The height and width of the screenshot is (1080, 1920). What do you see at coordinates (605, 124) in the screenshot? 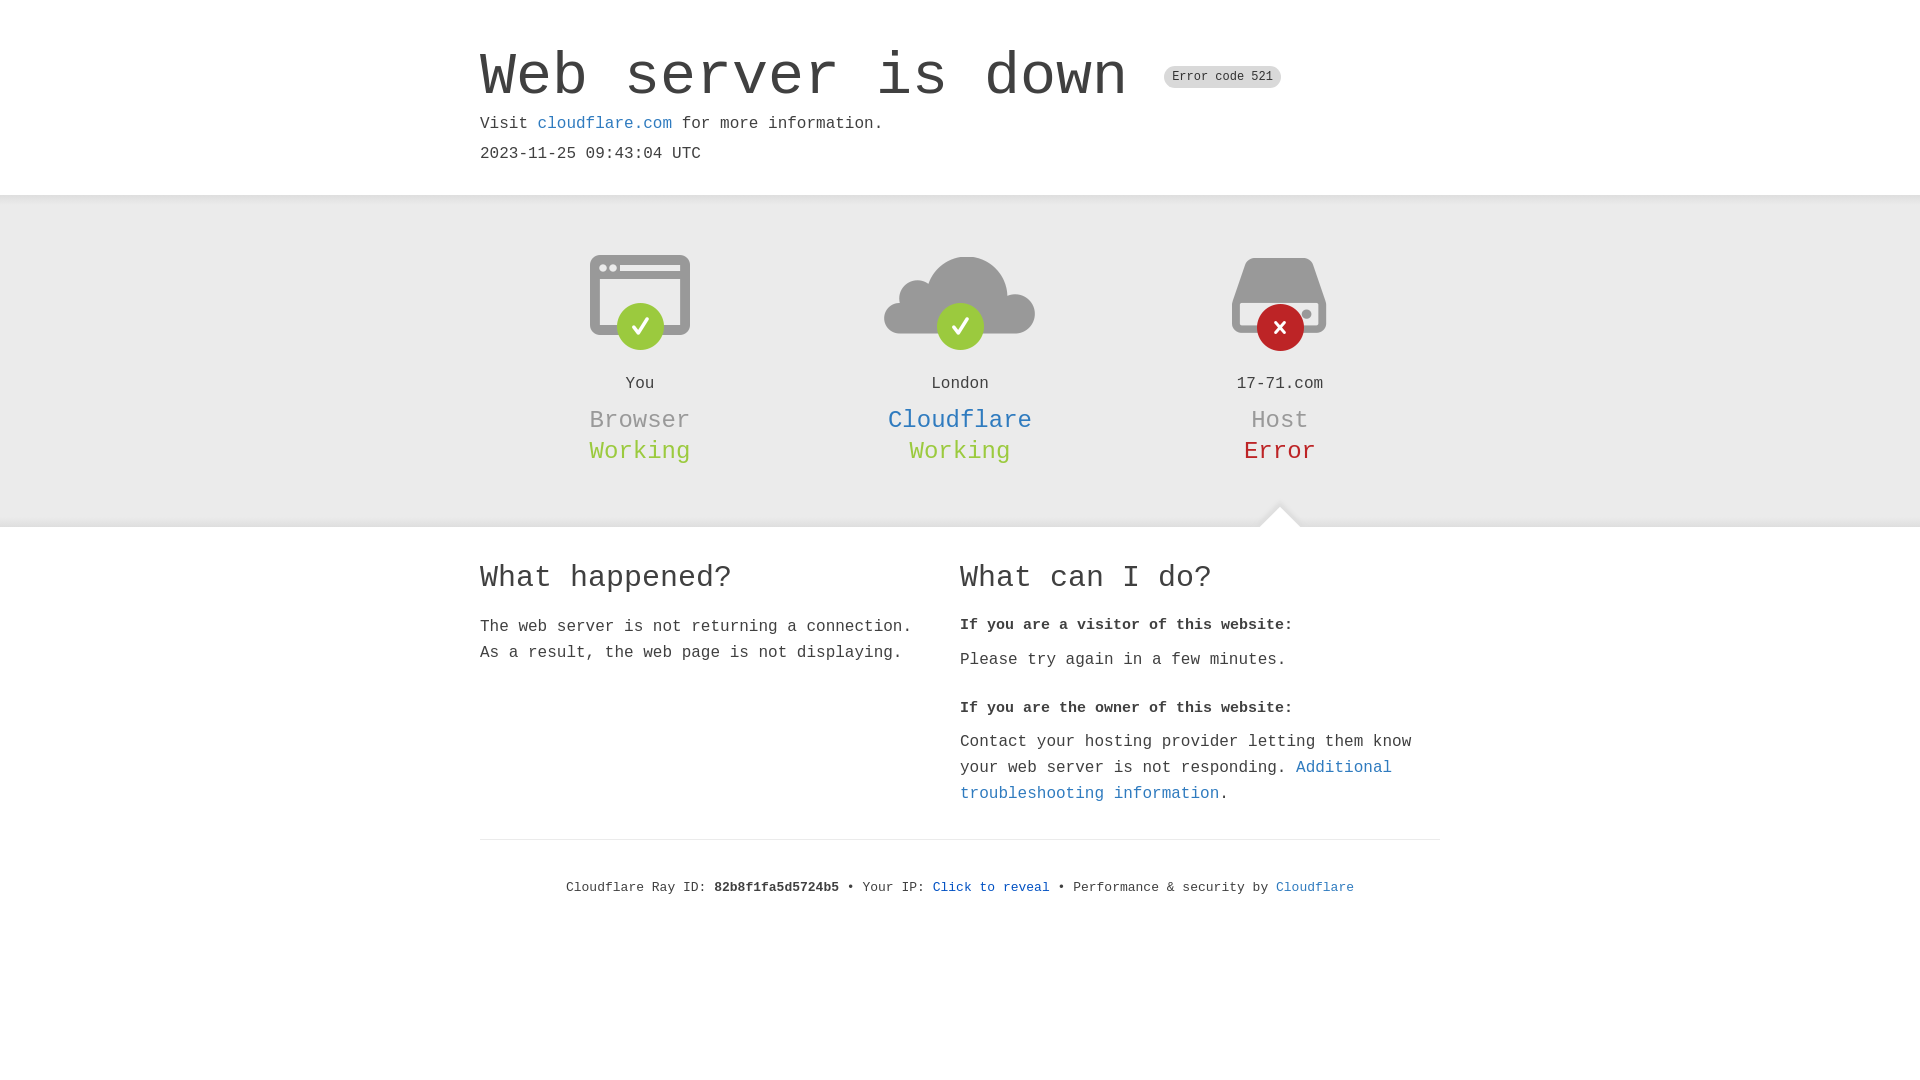
I see `cloudflare.com` at bounding box center [605, 124].